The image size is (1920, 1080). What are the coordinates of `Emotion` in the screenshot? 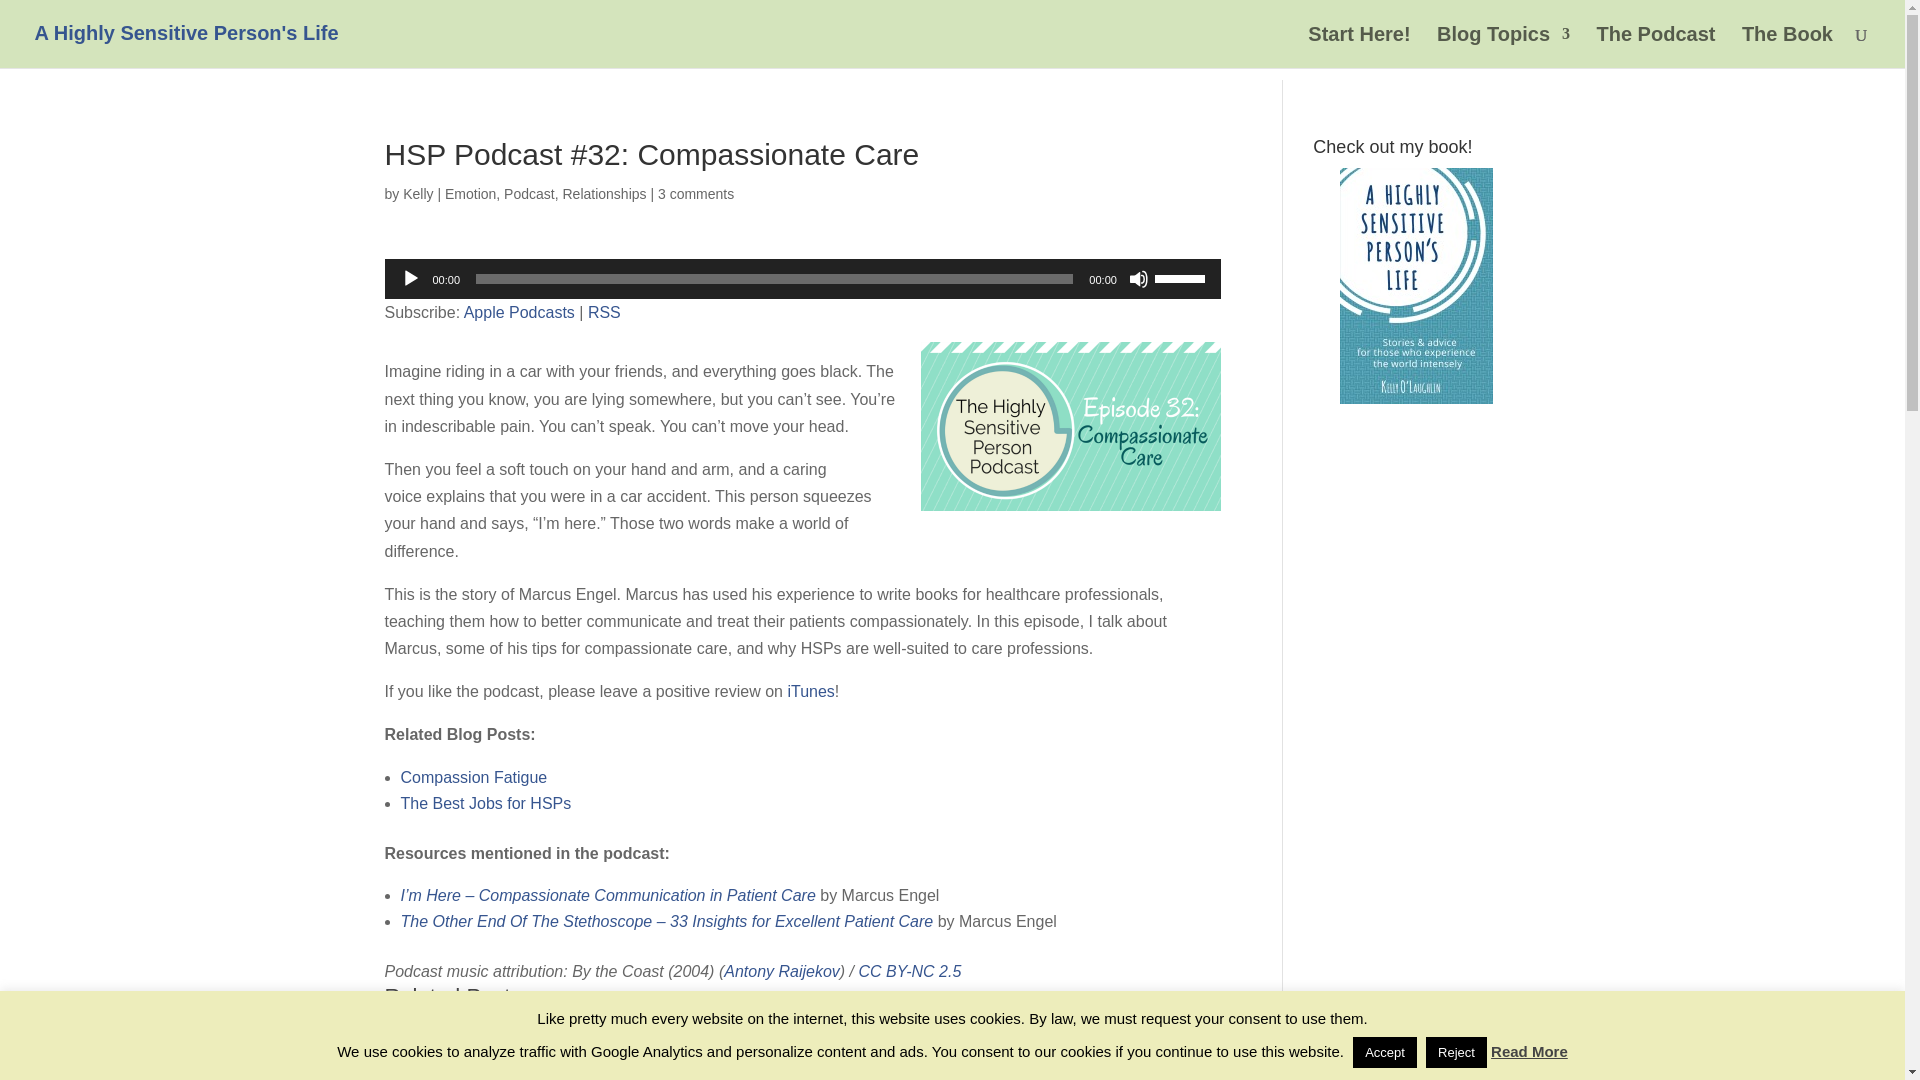 It's located at (470, 193).